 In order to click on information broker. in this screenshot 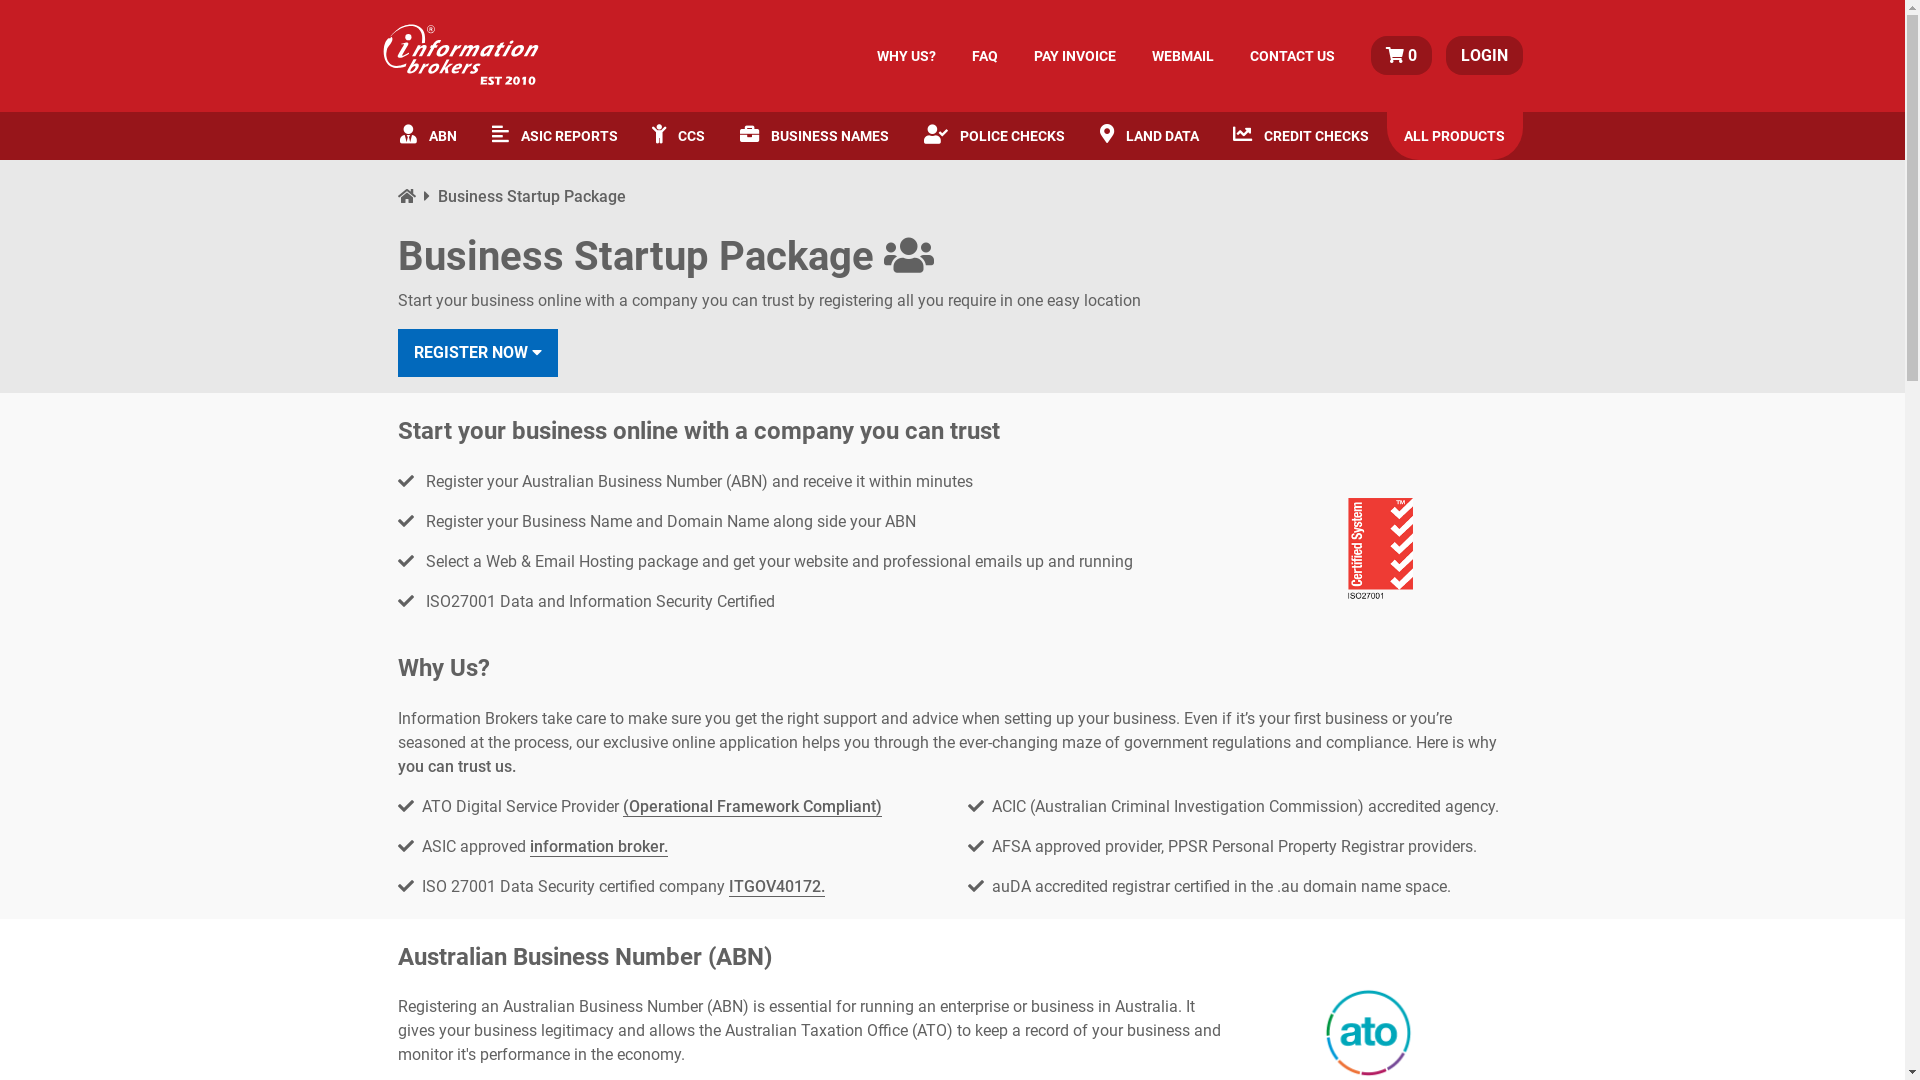, I will do `click(599, 847)`.